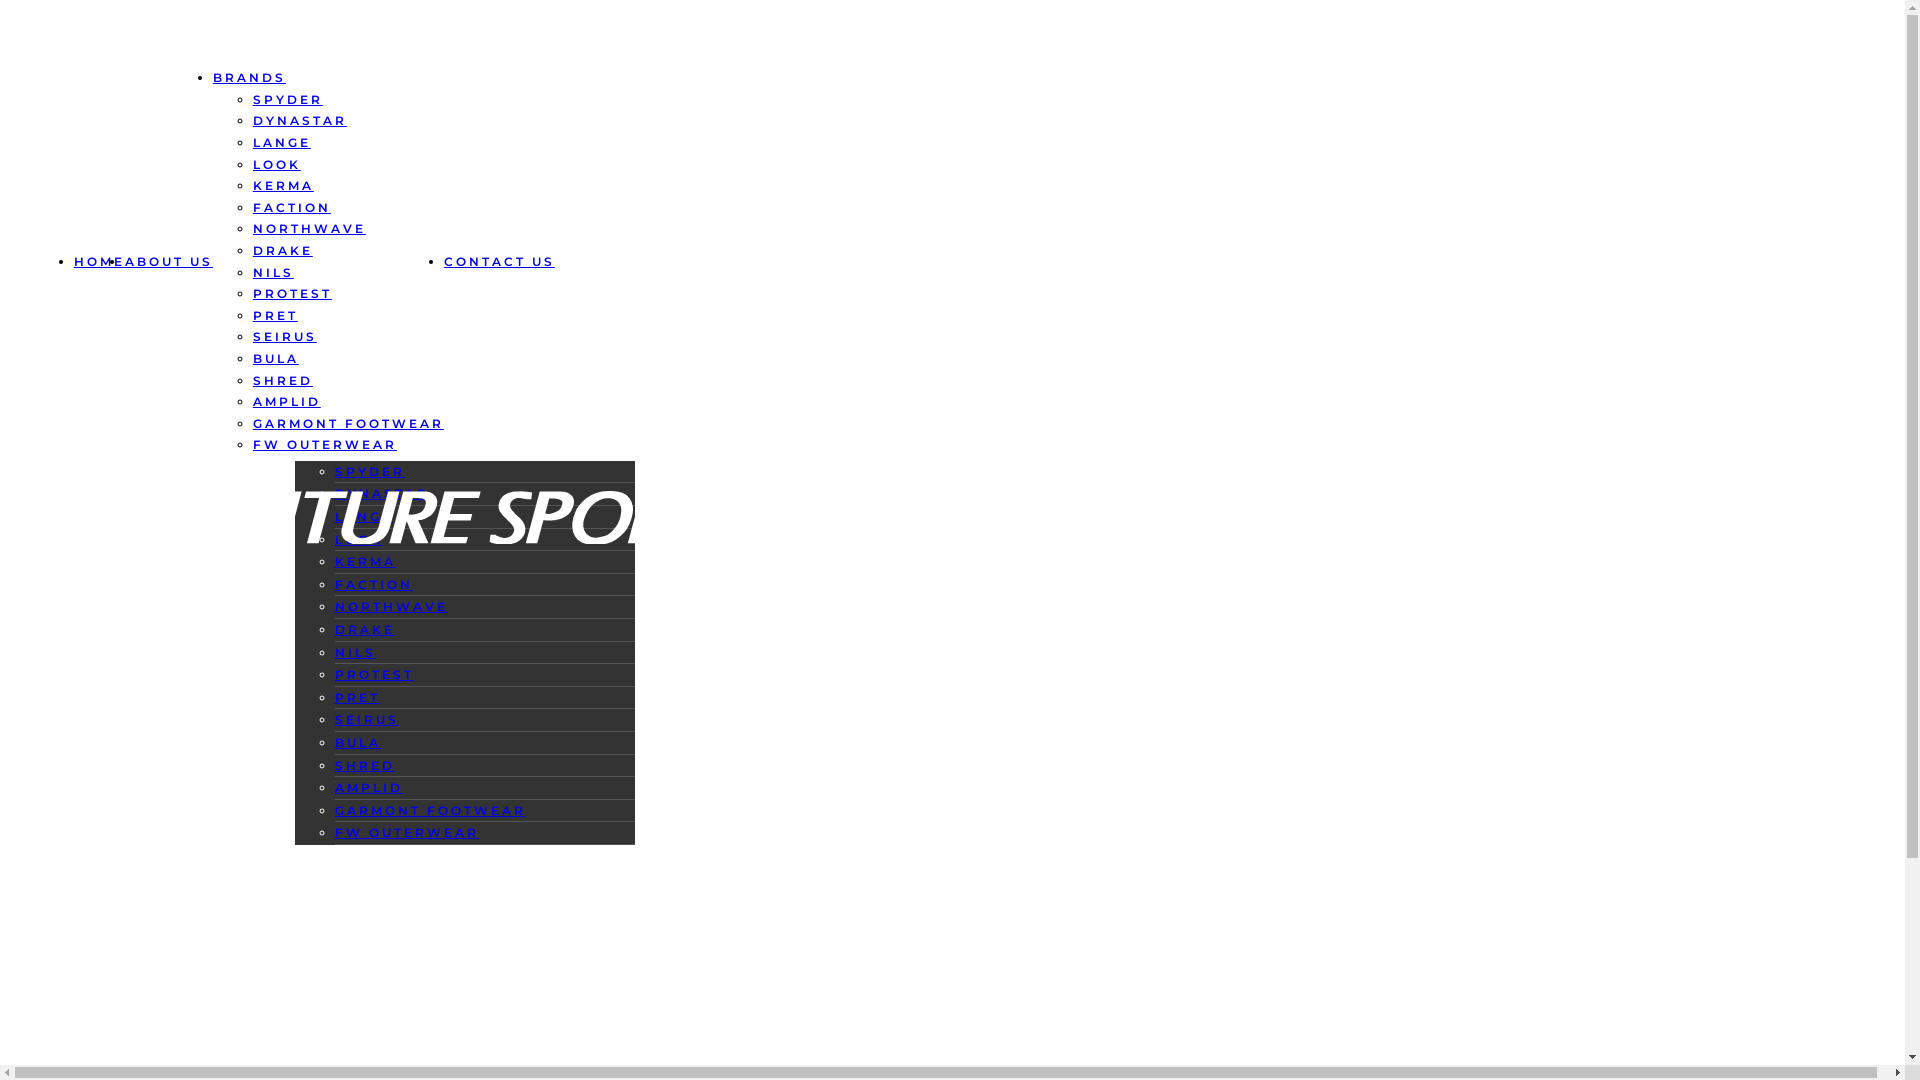 The image size is (1920, 1080). I want to click on BRANDS, so click(250, 78).